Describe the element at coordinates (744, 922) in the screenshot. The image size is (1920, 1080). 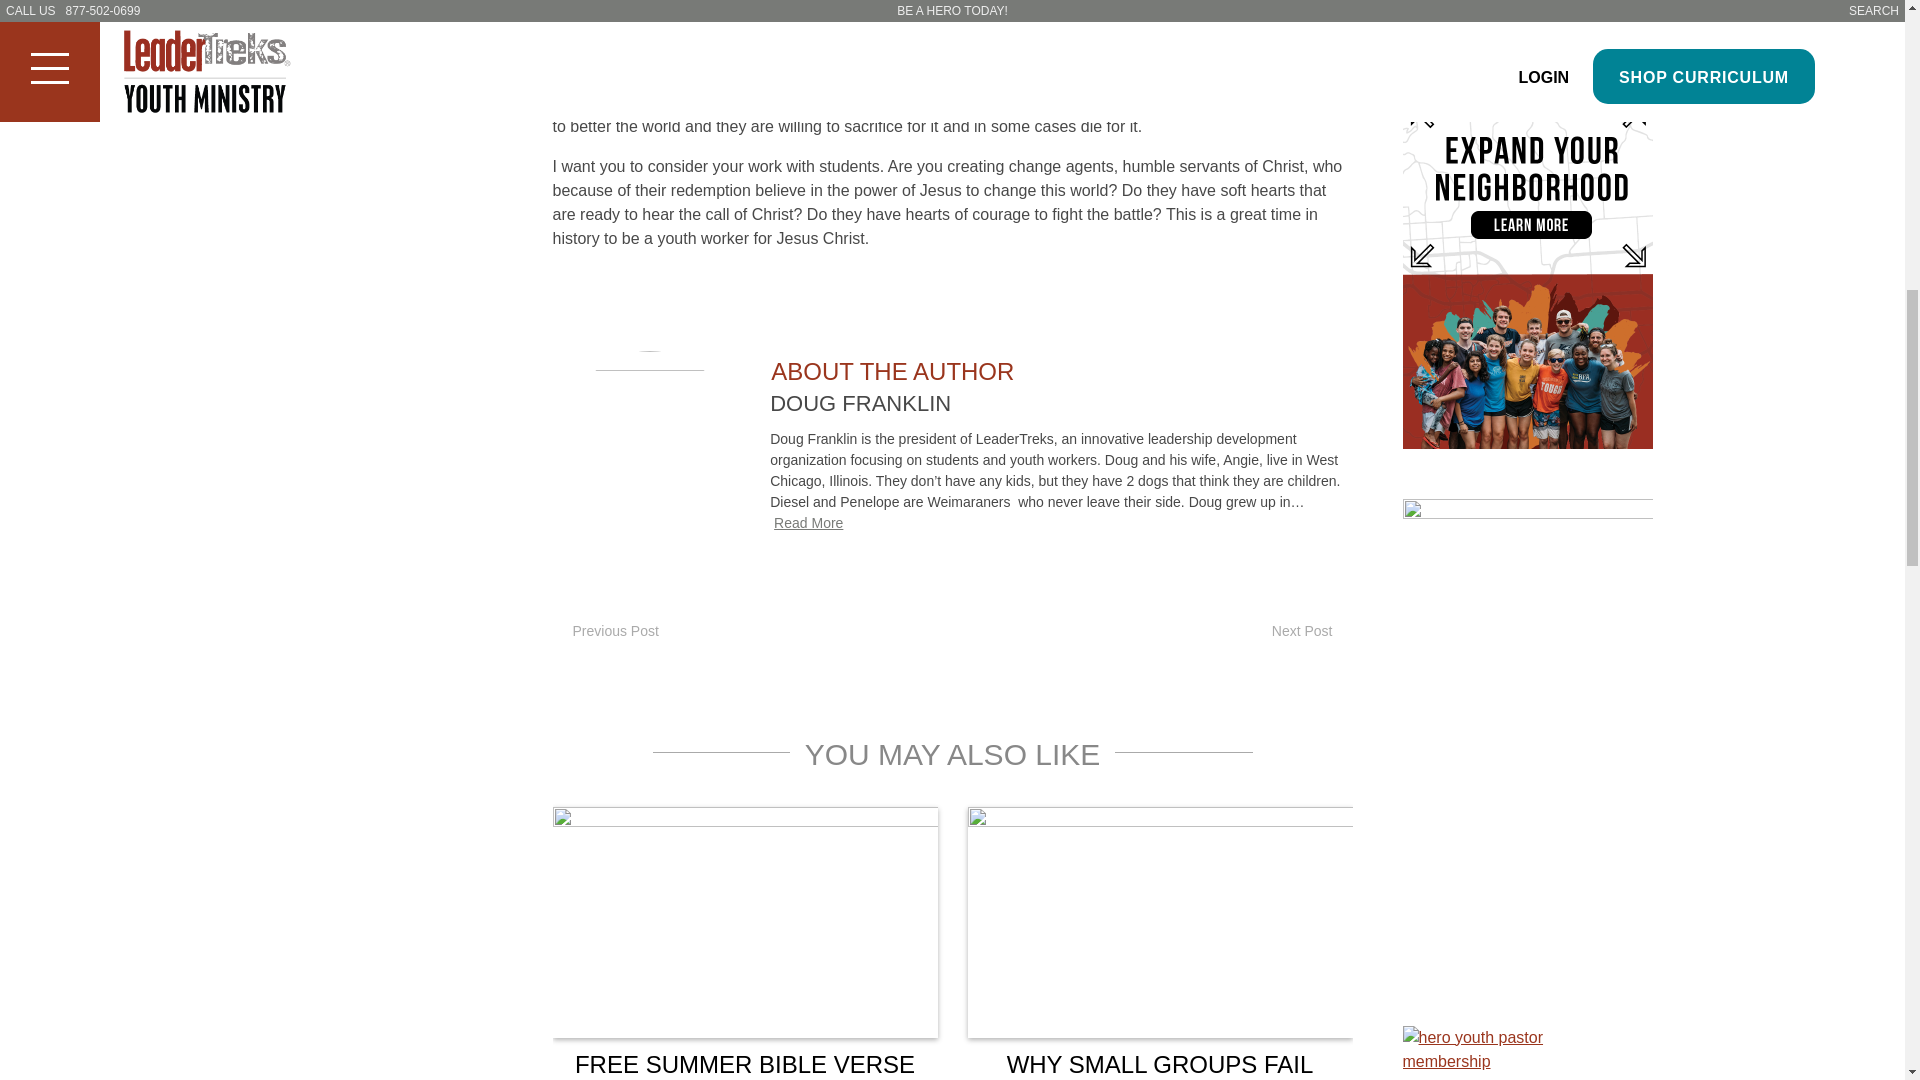
I see `FREE summer bible Verse PACK` at that location.